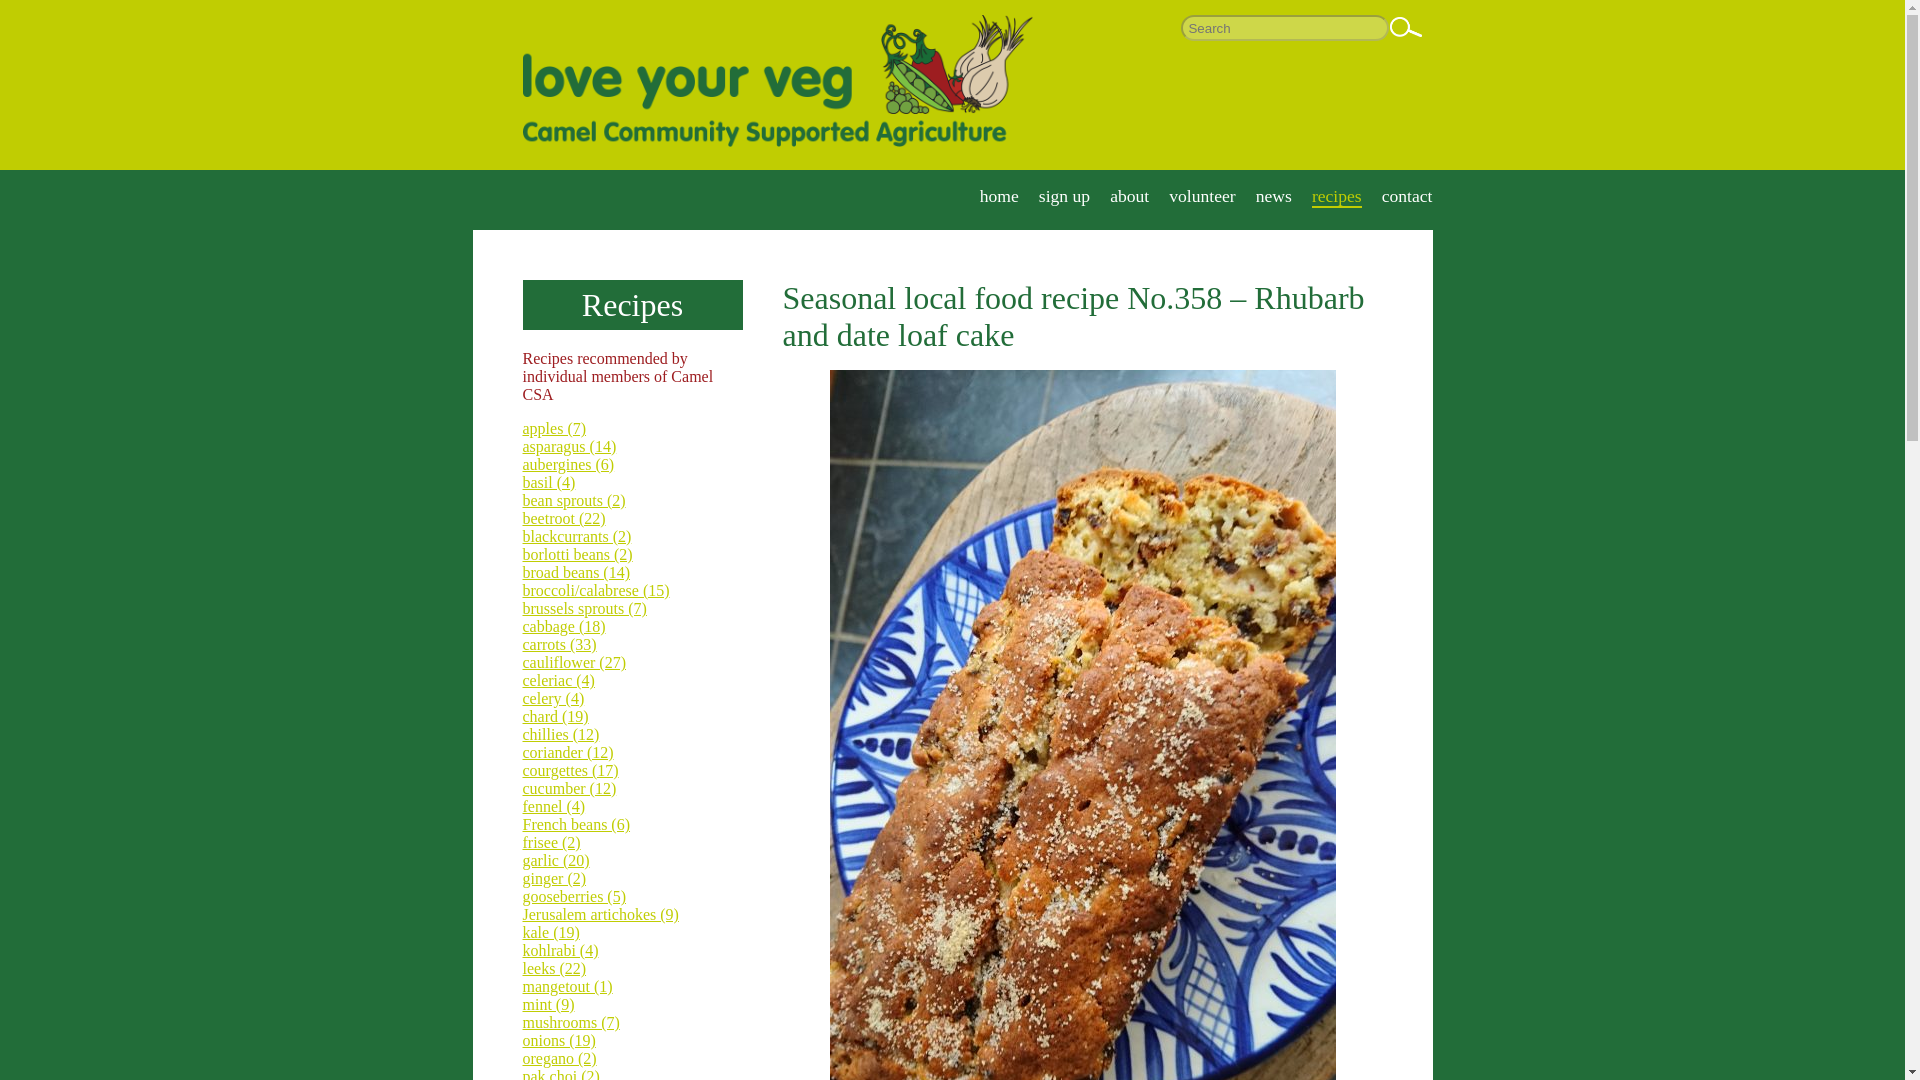  I want to click on sign up, so click(1064, 196).